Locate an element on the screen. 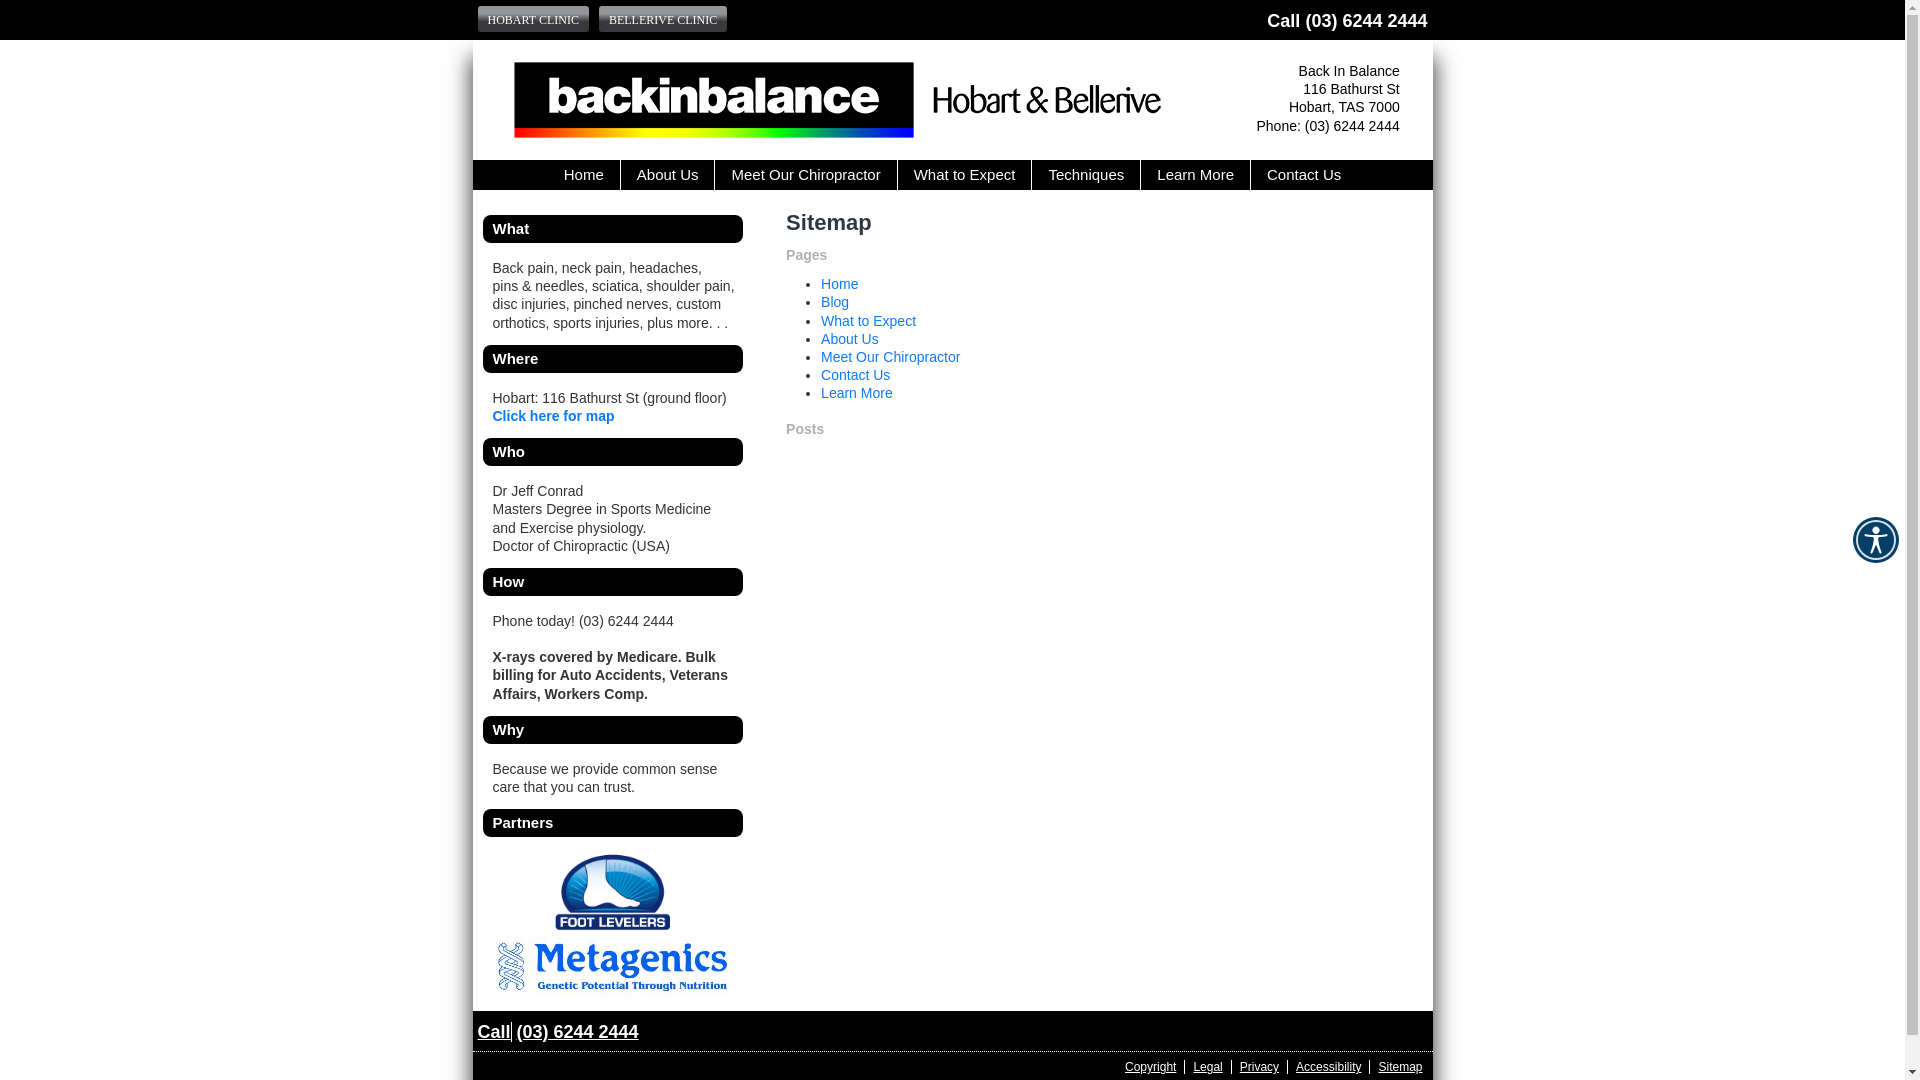 Image resolution: width=1920 pixels, height=1080 pixels. What to Expect is located at coordinates (966, 175).